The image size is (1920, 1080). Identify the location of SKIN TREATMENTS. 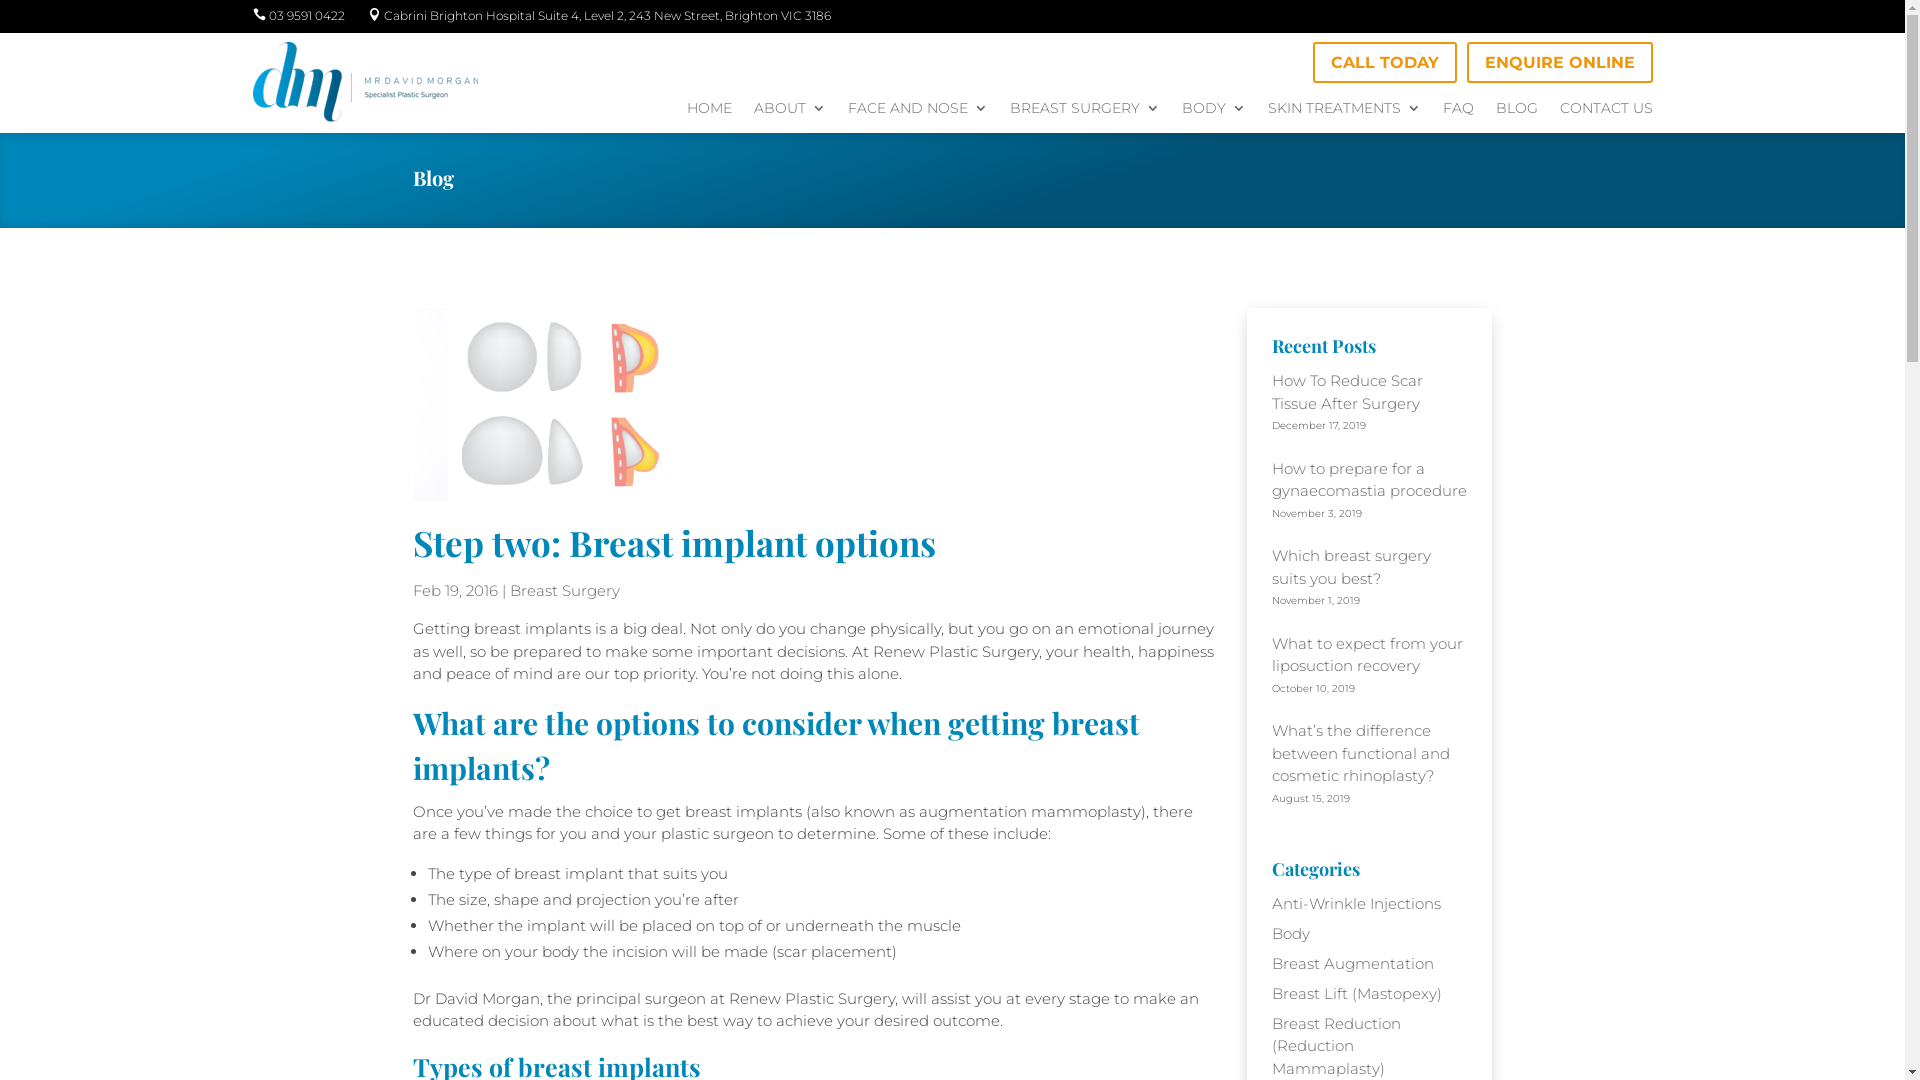
(1344, 112).